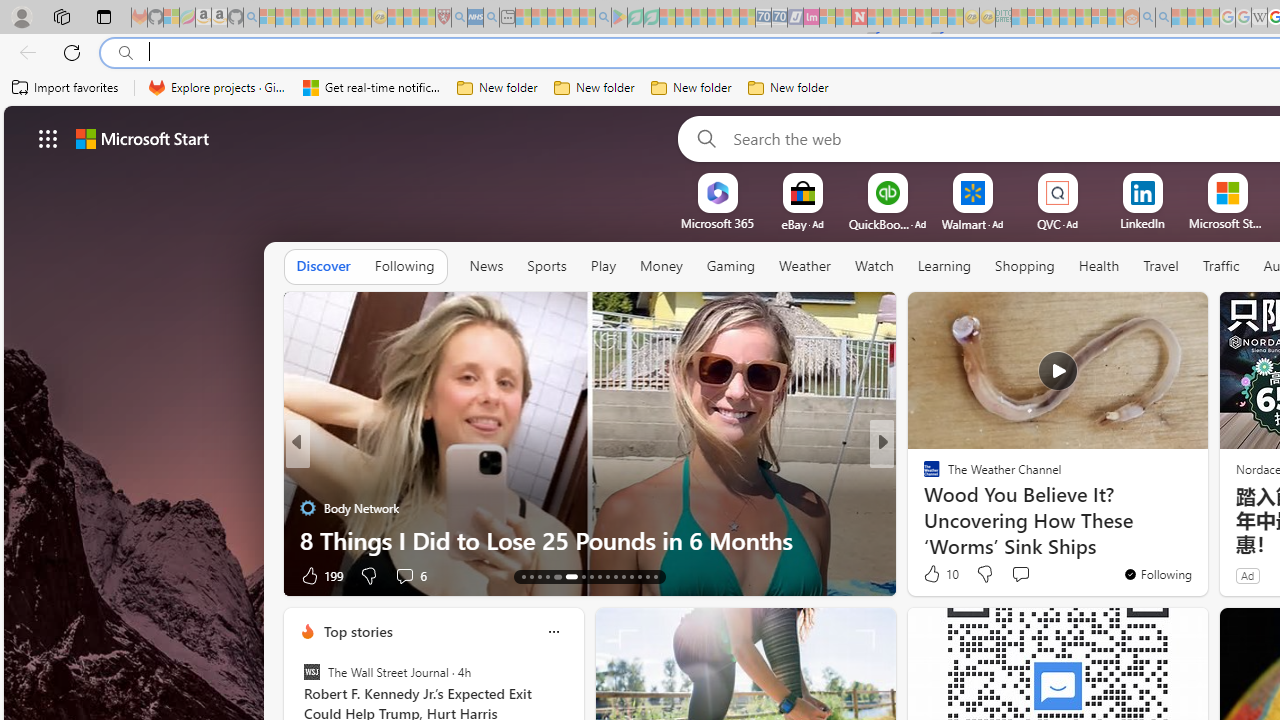 This screenshot has width=1280, height=720. What do you see at coordinates (1014, 576) in the screenshot?
I see `View comments 543 Comment` at bounding box center [1014, 576].